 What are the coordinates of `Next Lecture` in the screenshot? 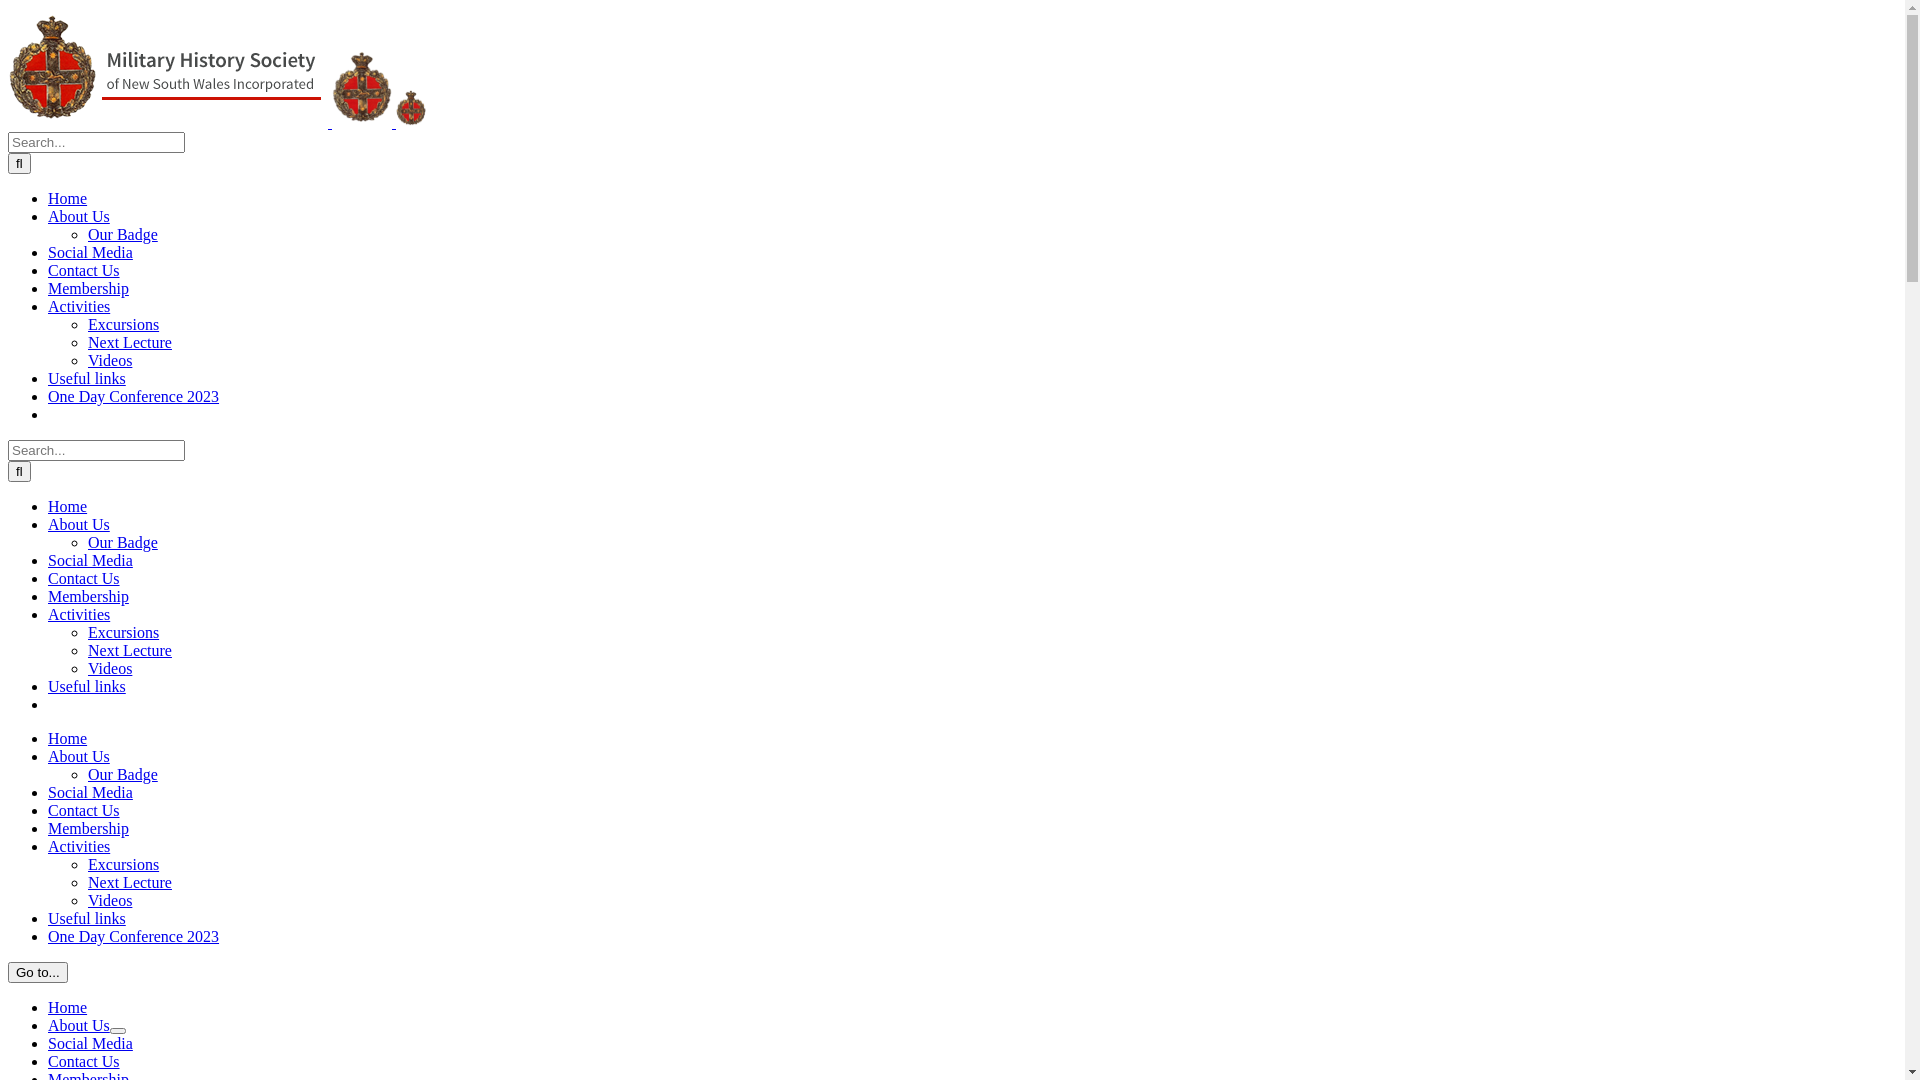 It's located at (130, 882).